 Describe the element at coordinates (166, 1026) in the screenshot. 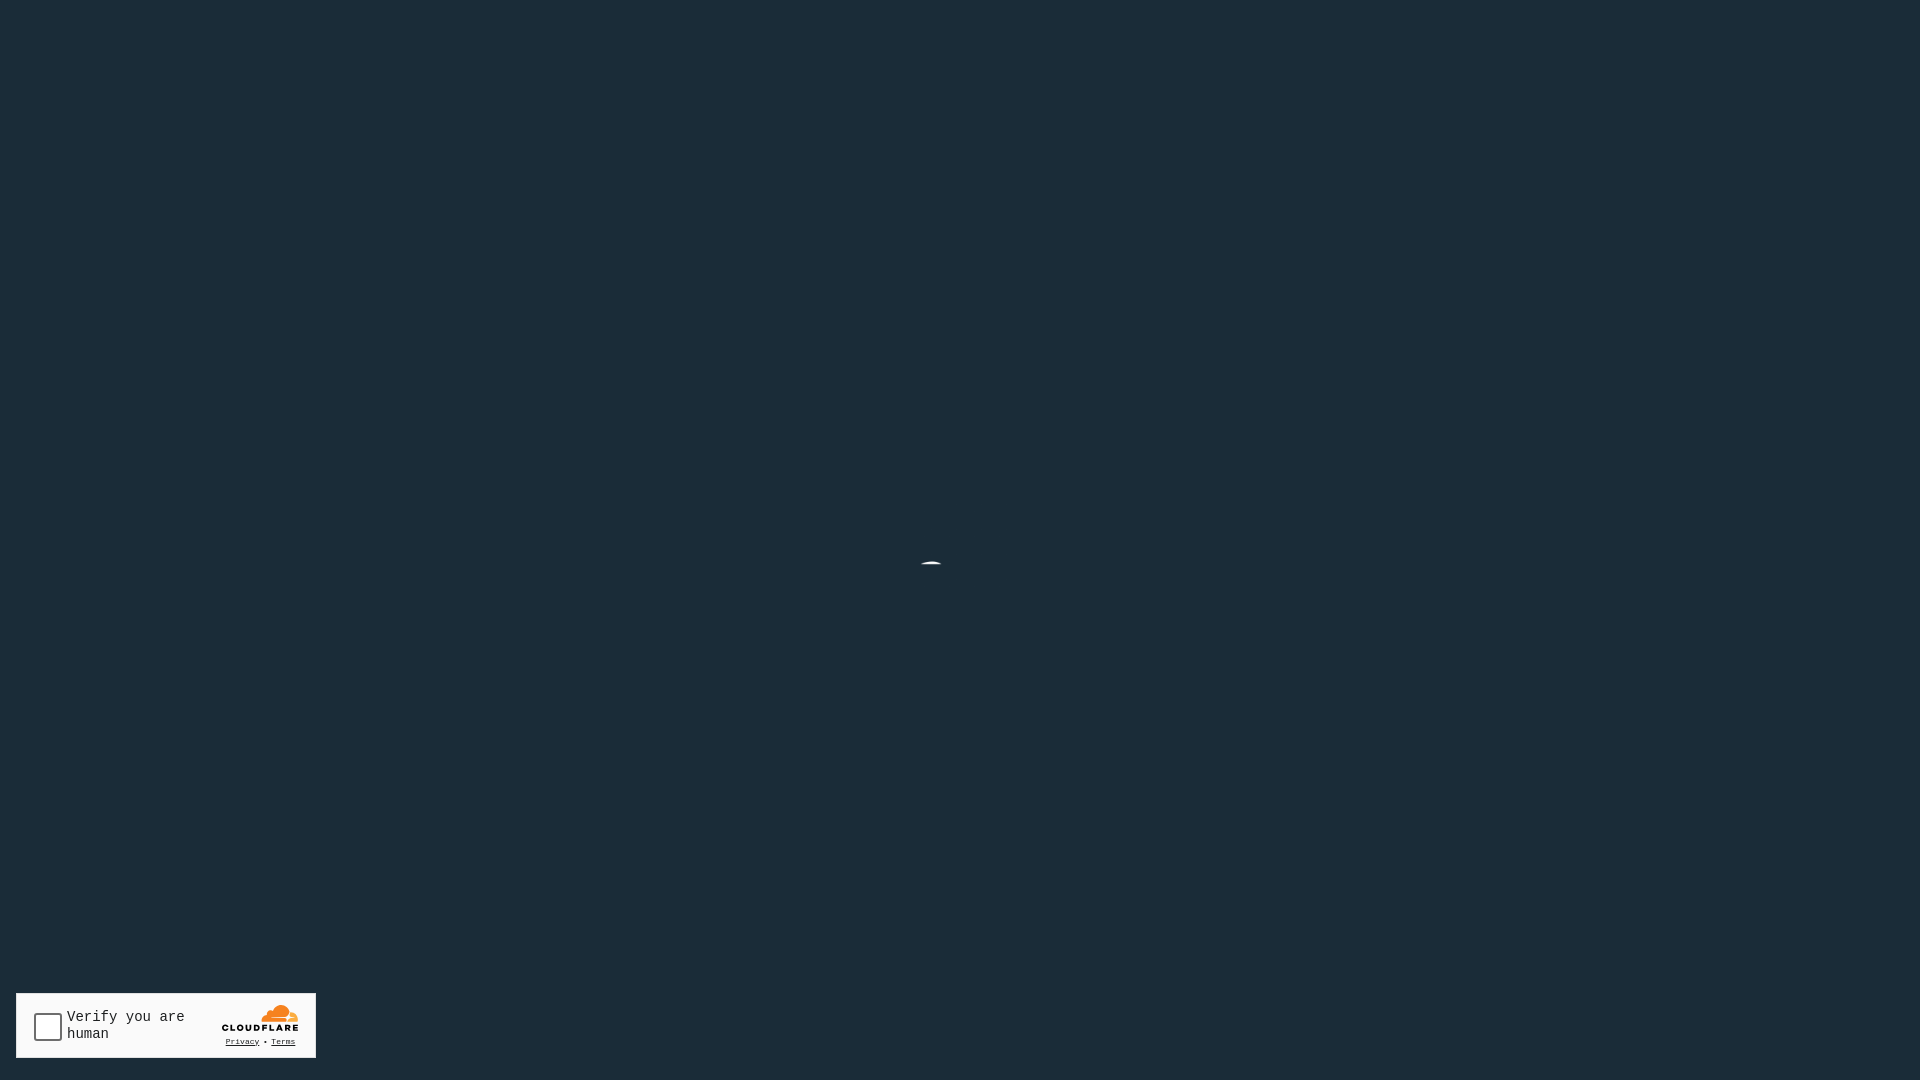

I see `Widget containing a Cloudflare security challenge` at that location.